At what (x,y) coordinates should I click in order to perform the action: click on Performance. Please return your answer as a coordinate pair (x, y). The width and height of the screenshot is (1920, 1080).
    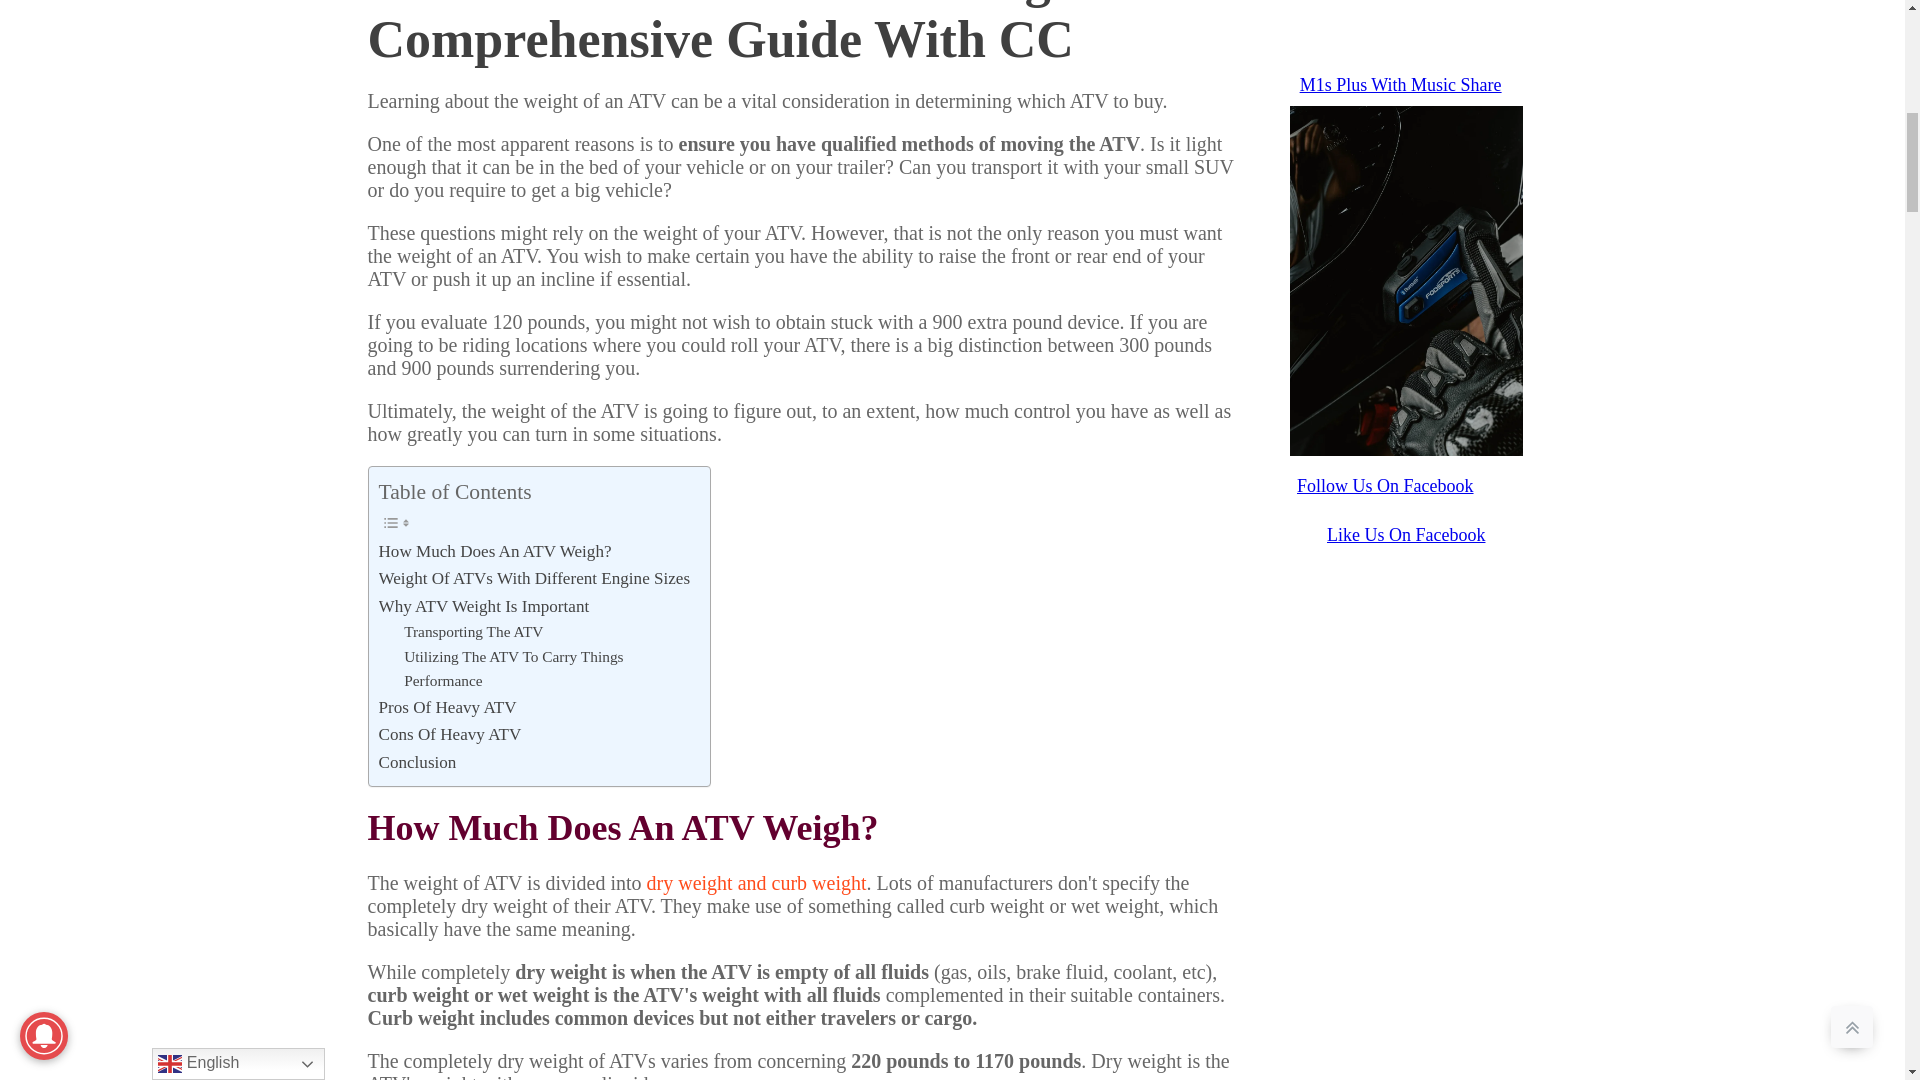
    Looking at the image, I should click on (443, 681).